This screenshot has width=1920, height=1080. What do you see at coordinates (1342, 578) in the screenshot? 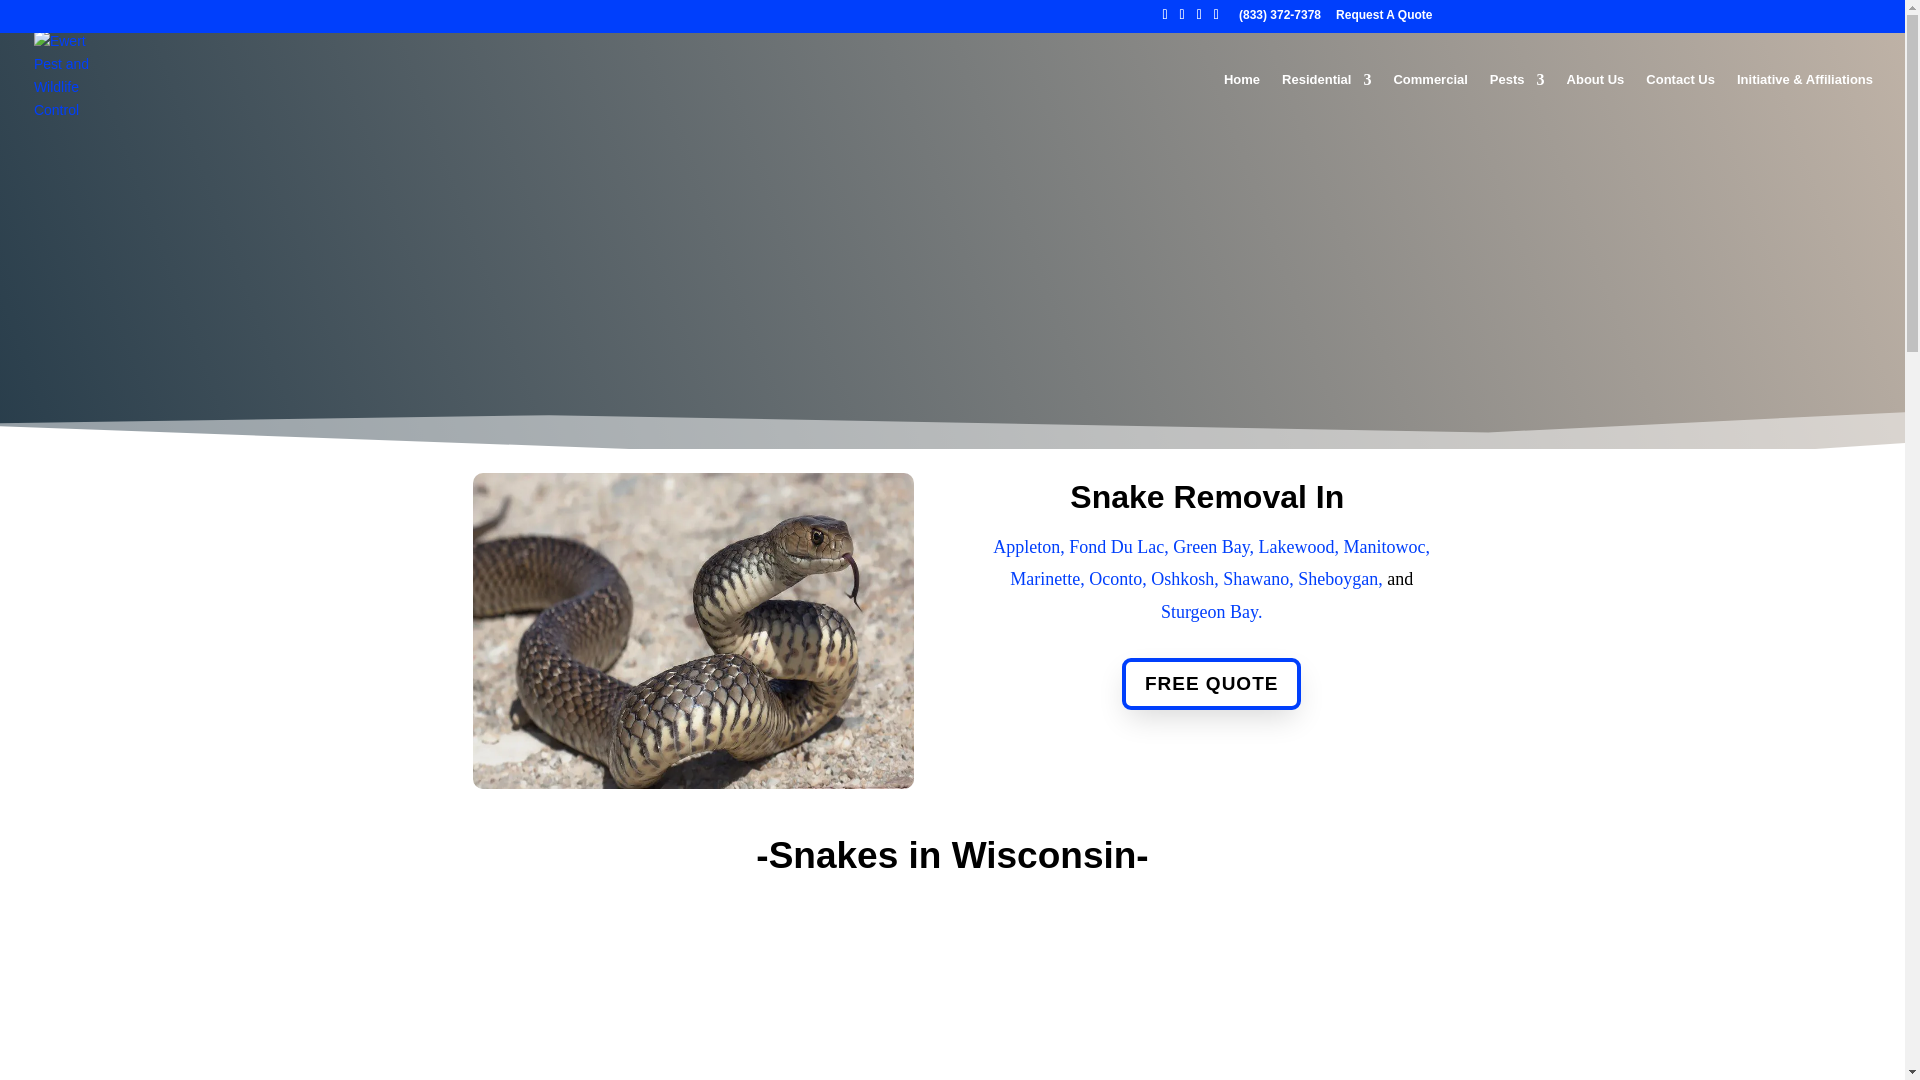
I see `Sheboygan,` at bounding box center [1342, 578].